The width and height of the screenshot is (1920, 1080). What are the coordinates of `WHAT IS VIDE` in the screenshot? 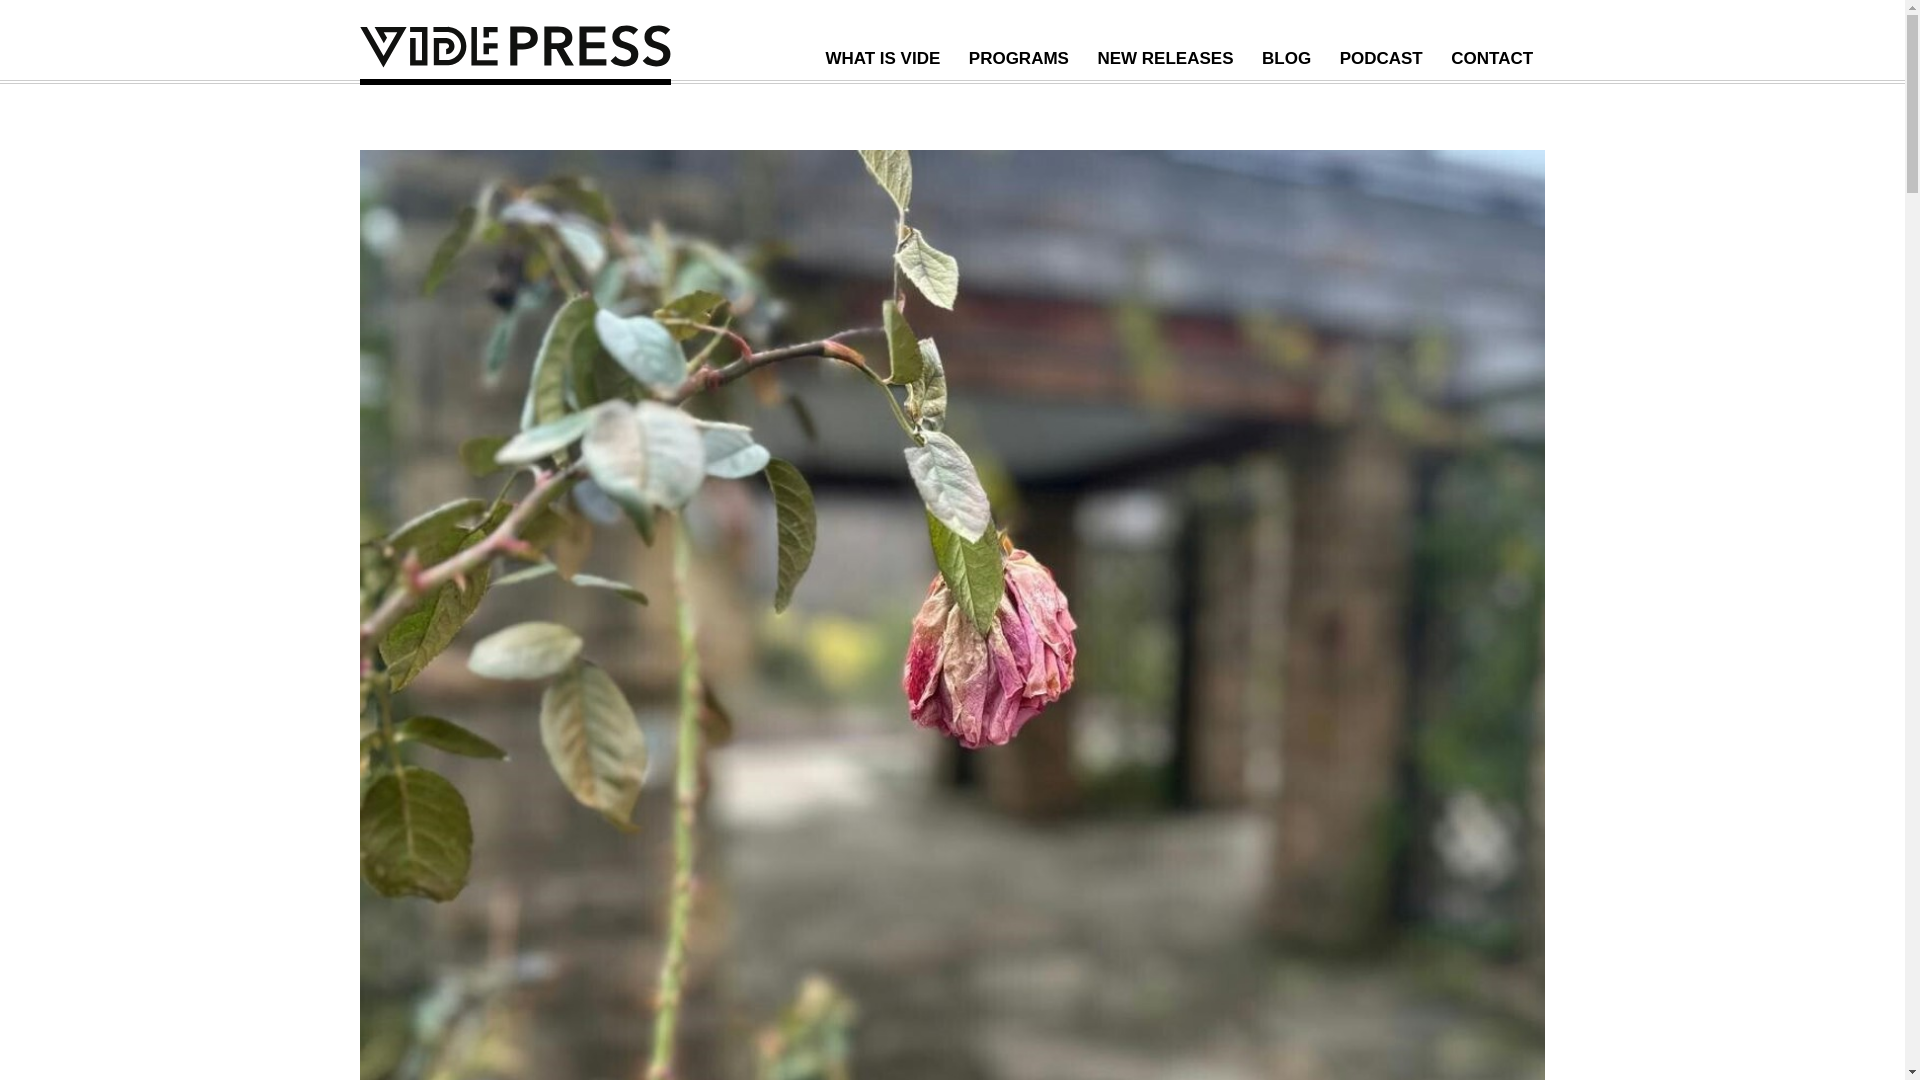 It's located at (882, 58).